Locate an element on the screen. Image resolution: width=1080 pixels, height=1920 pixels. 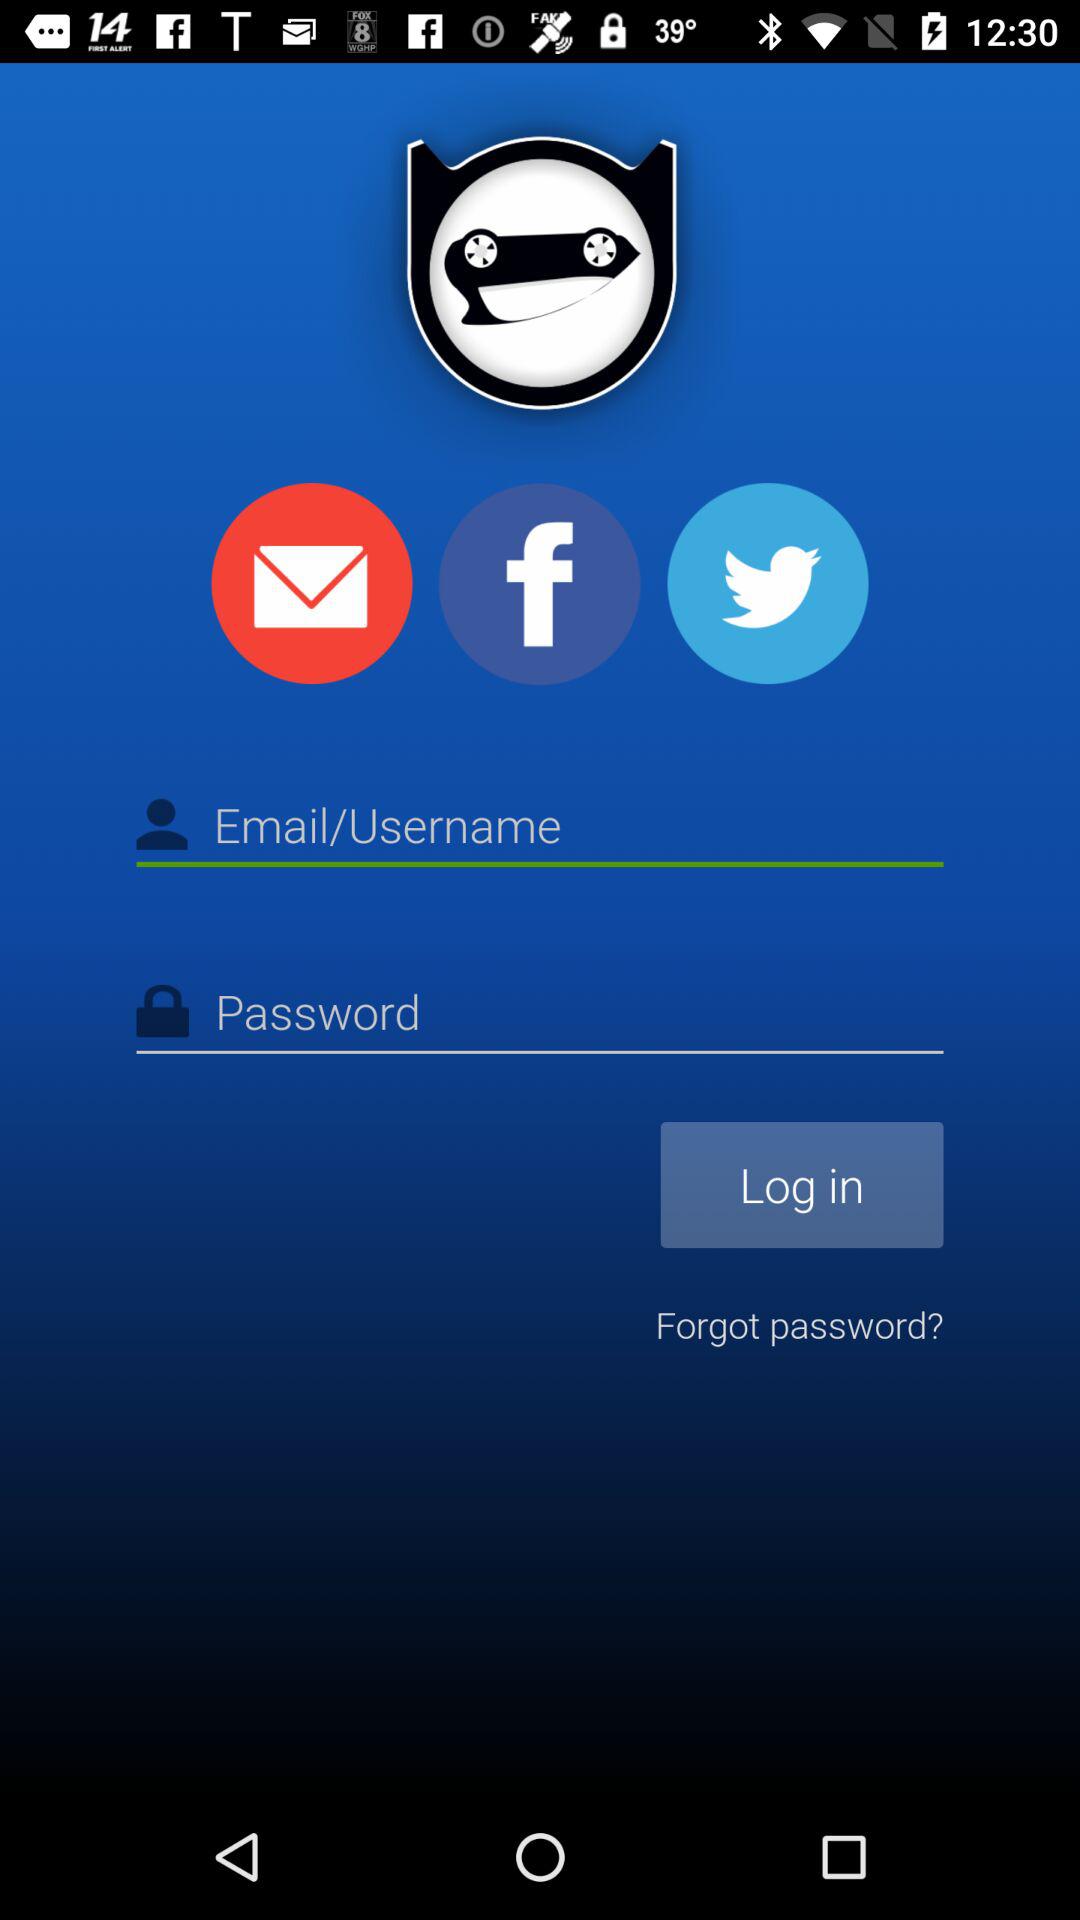
go to password is located at coordinates (540, 1015).